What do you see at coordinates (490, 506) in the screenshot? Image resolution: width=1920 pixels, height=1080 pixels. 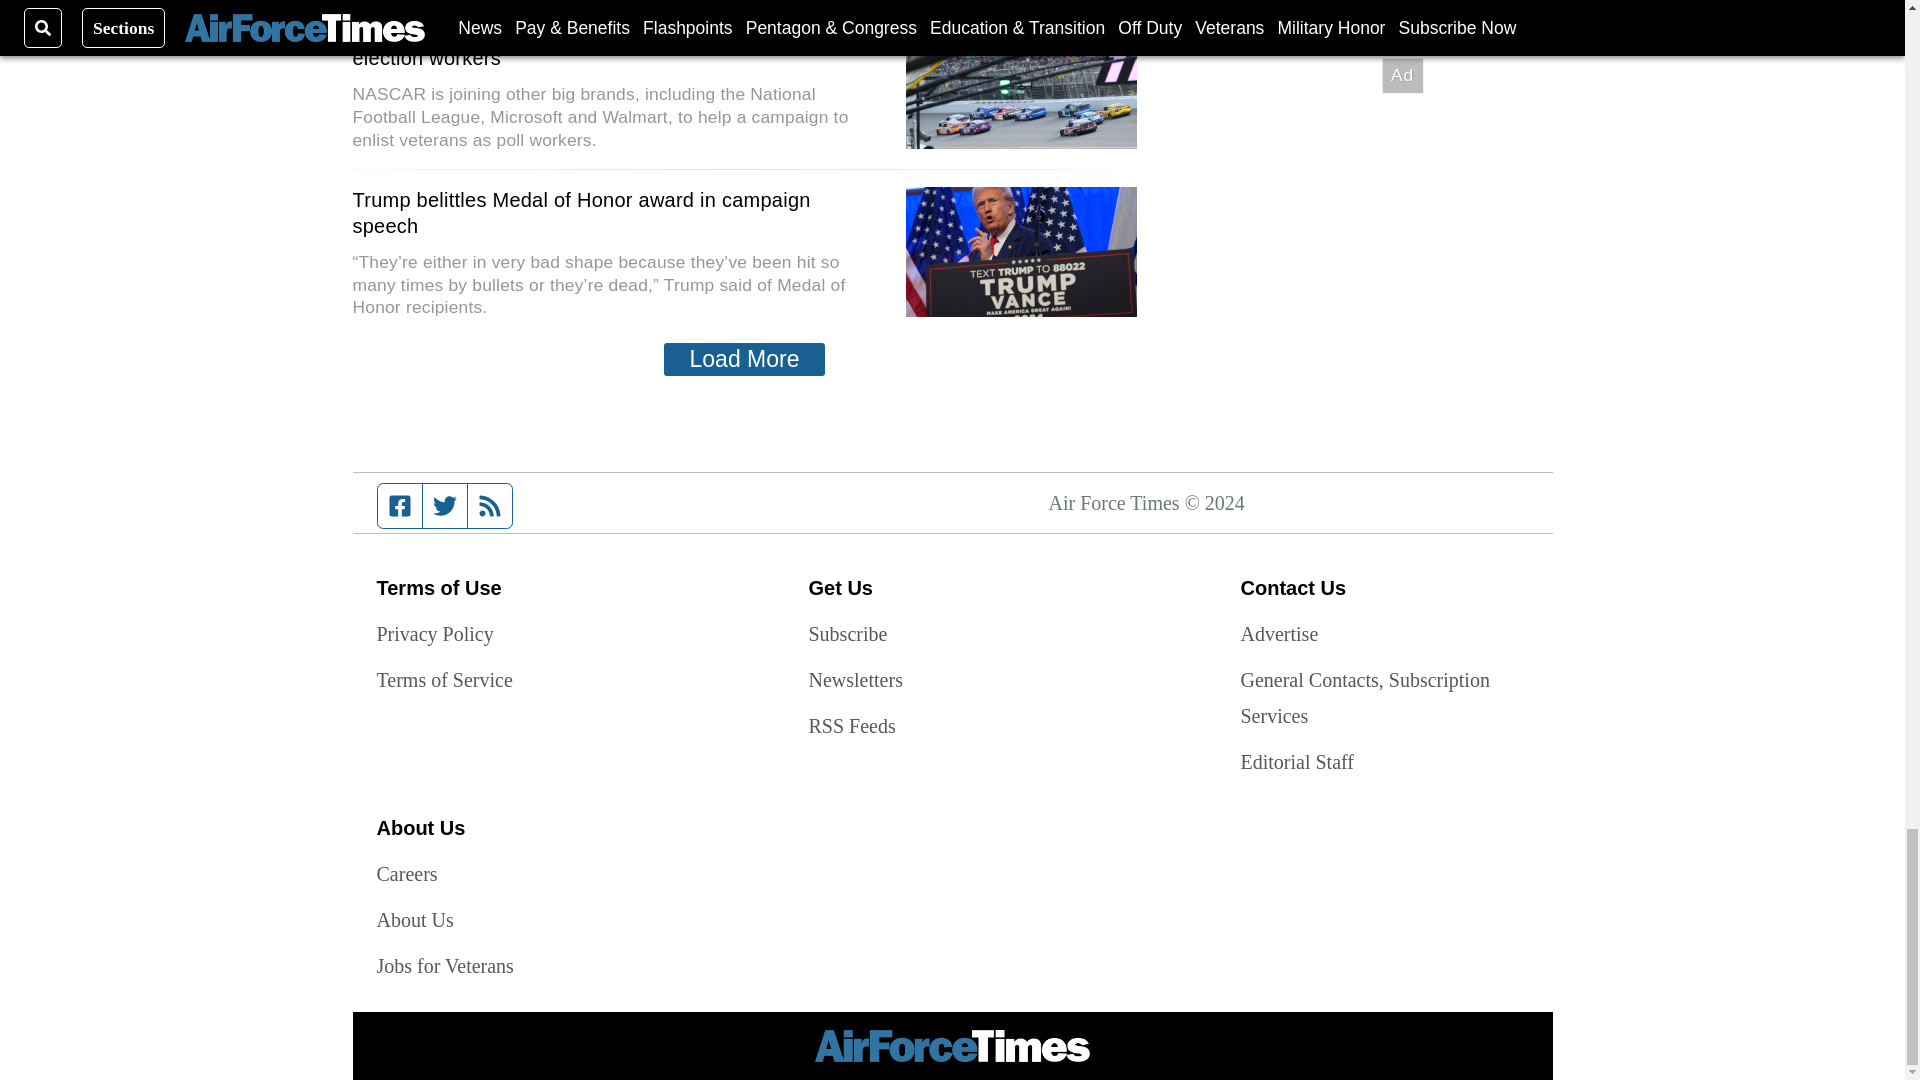 I see `RSS feed` at bounding box center [490, 506].